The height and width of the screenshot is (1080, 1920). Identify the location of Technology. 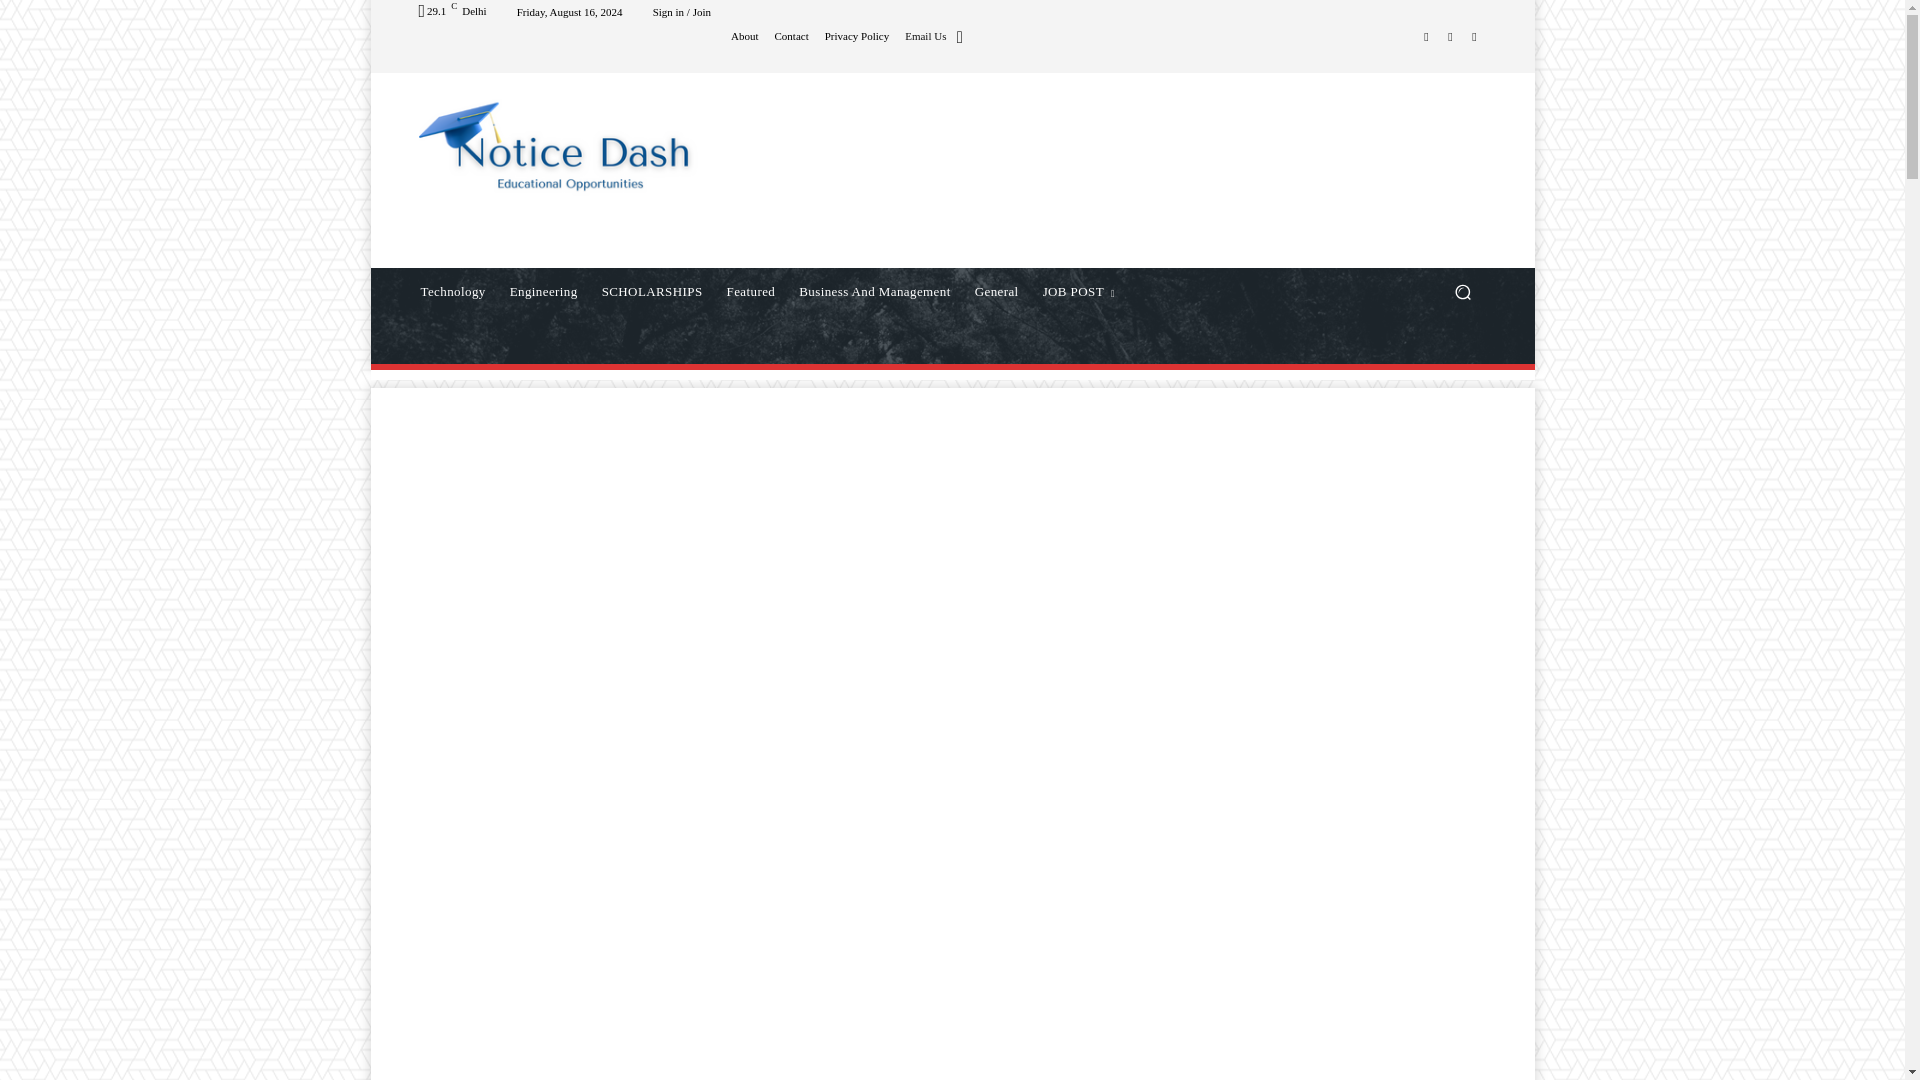
(452, 292).